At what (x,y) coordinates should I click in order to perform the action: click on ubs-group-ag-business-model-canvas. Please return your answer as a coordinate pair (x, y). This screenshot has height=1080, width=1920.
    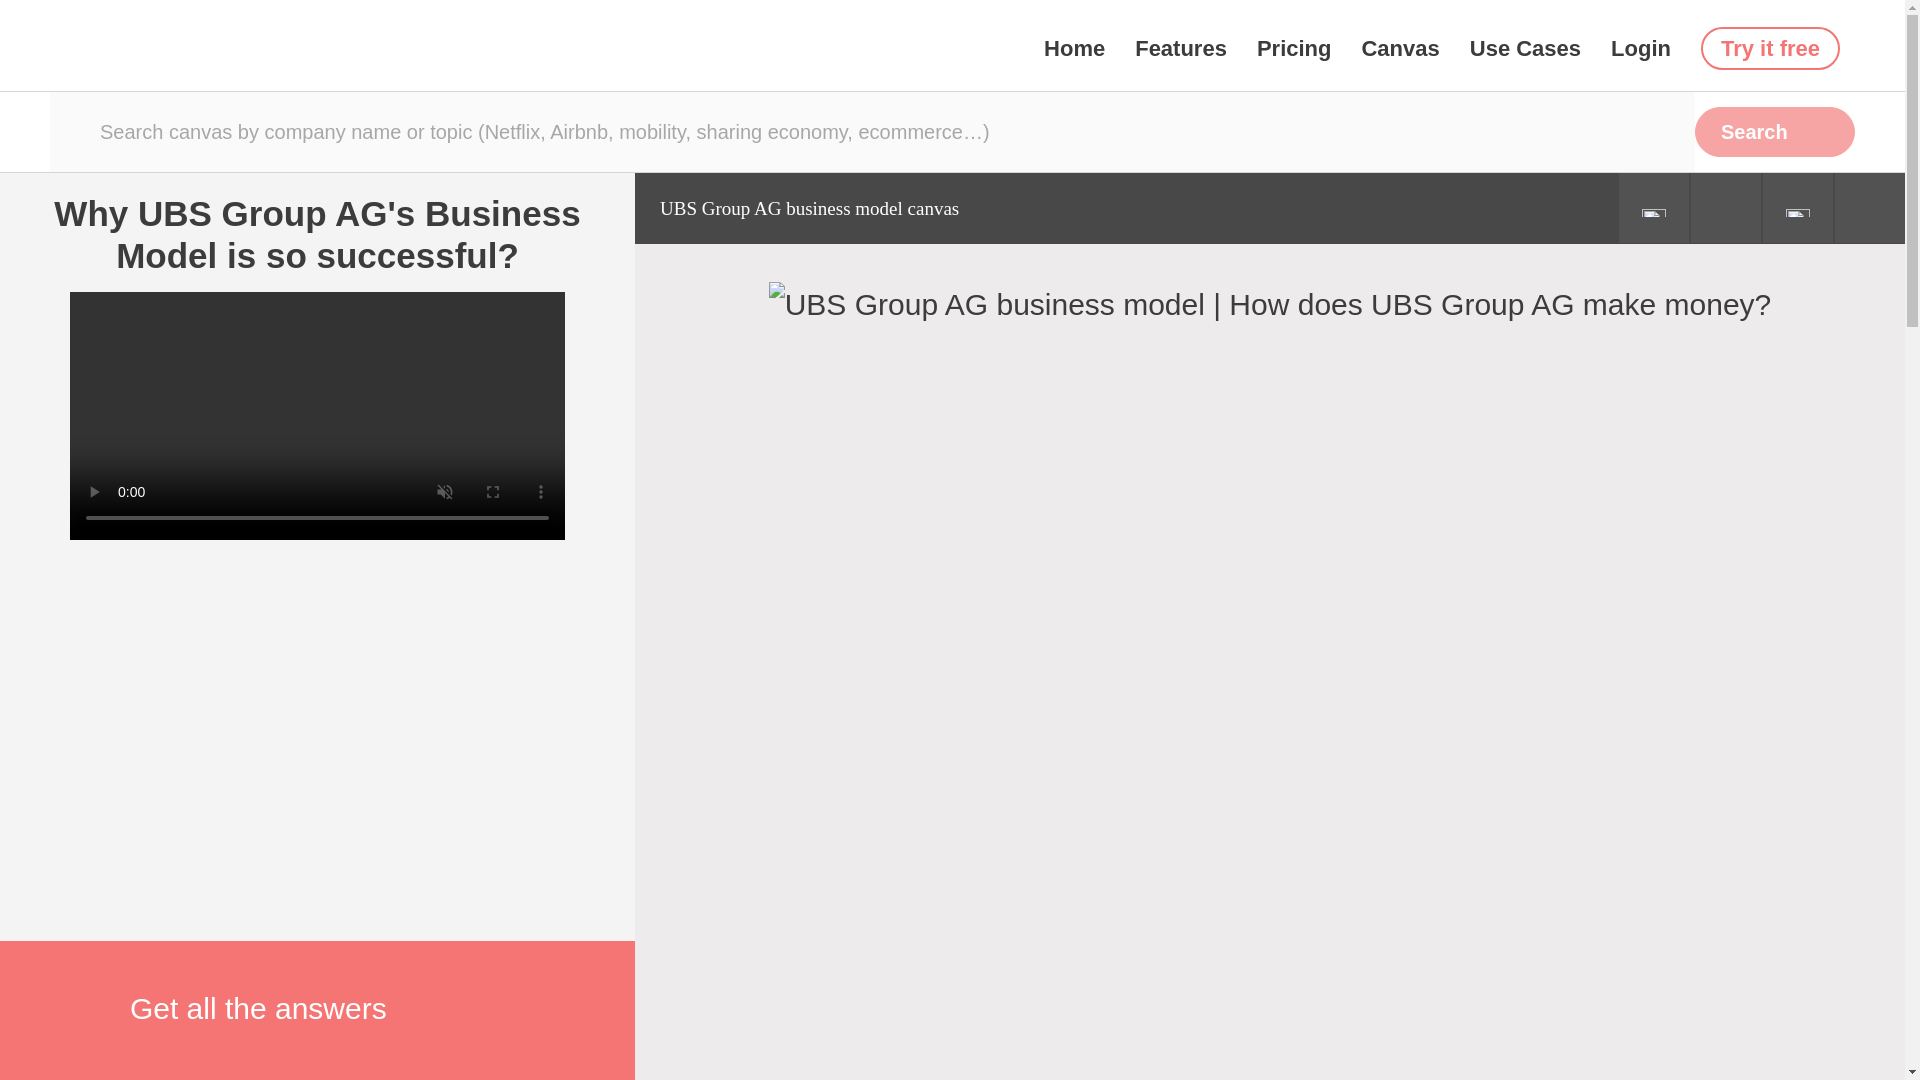
    Looking at the image, I should click on (1270, 304).